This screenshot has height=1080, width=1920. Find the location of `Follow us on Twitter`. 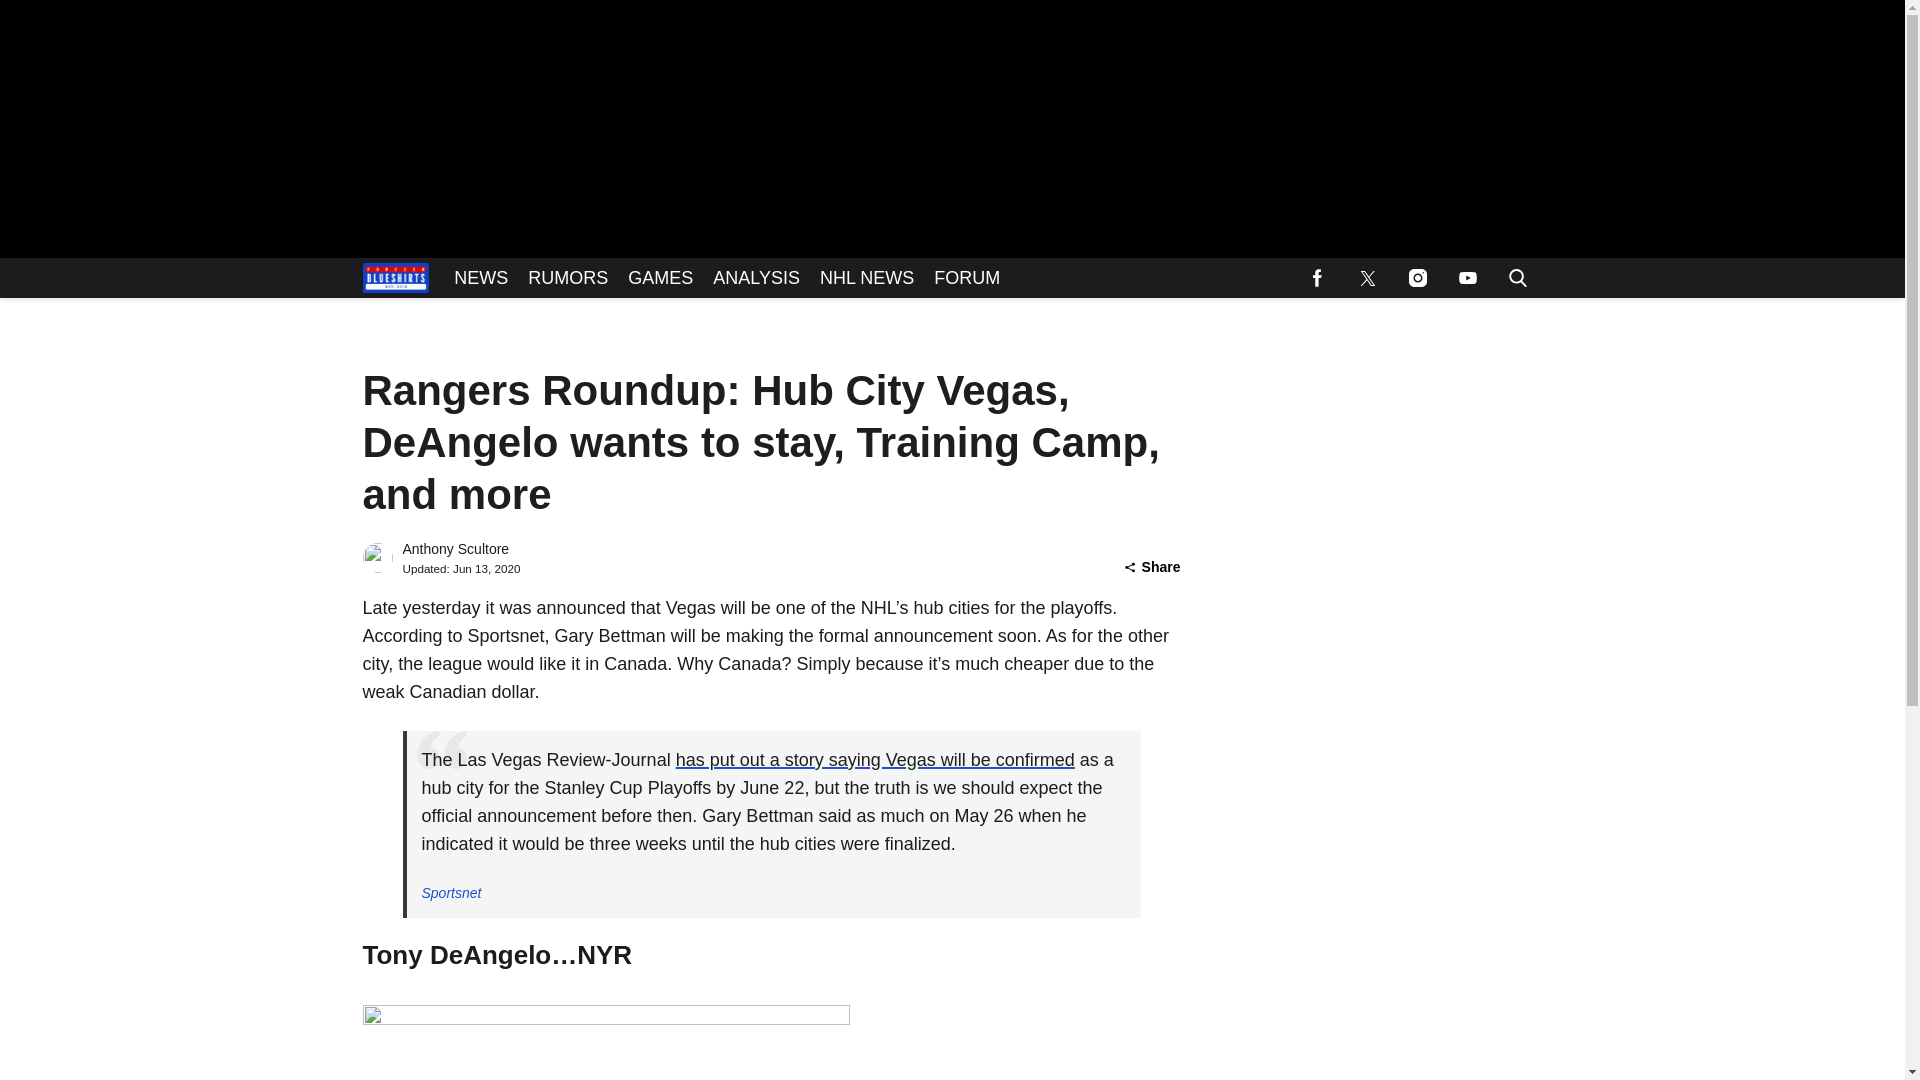

Follow us on Twitter is located at coordinates (1367, 278).